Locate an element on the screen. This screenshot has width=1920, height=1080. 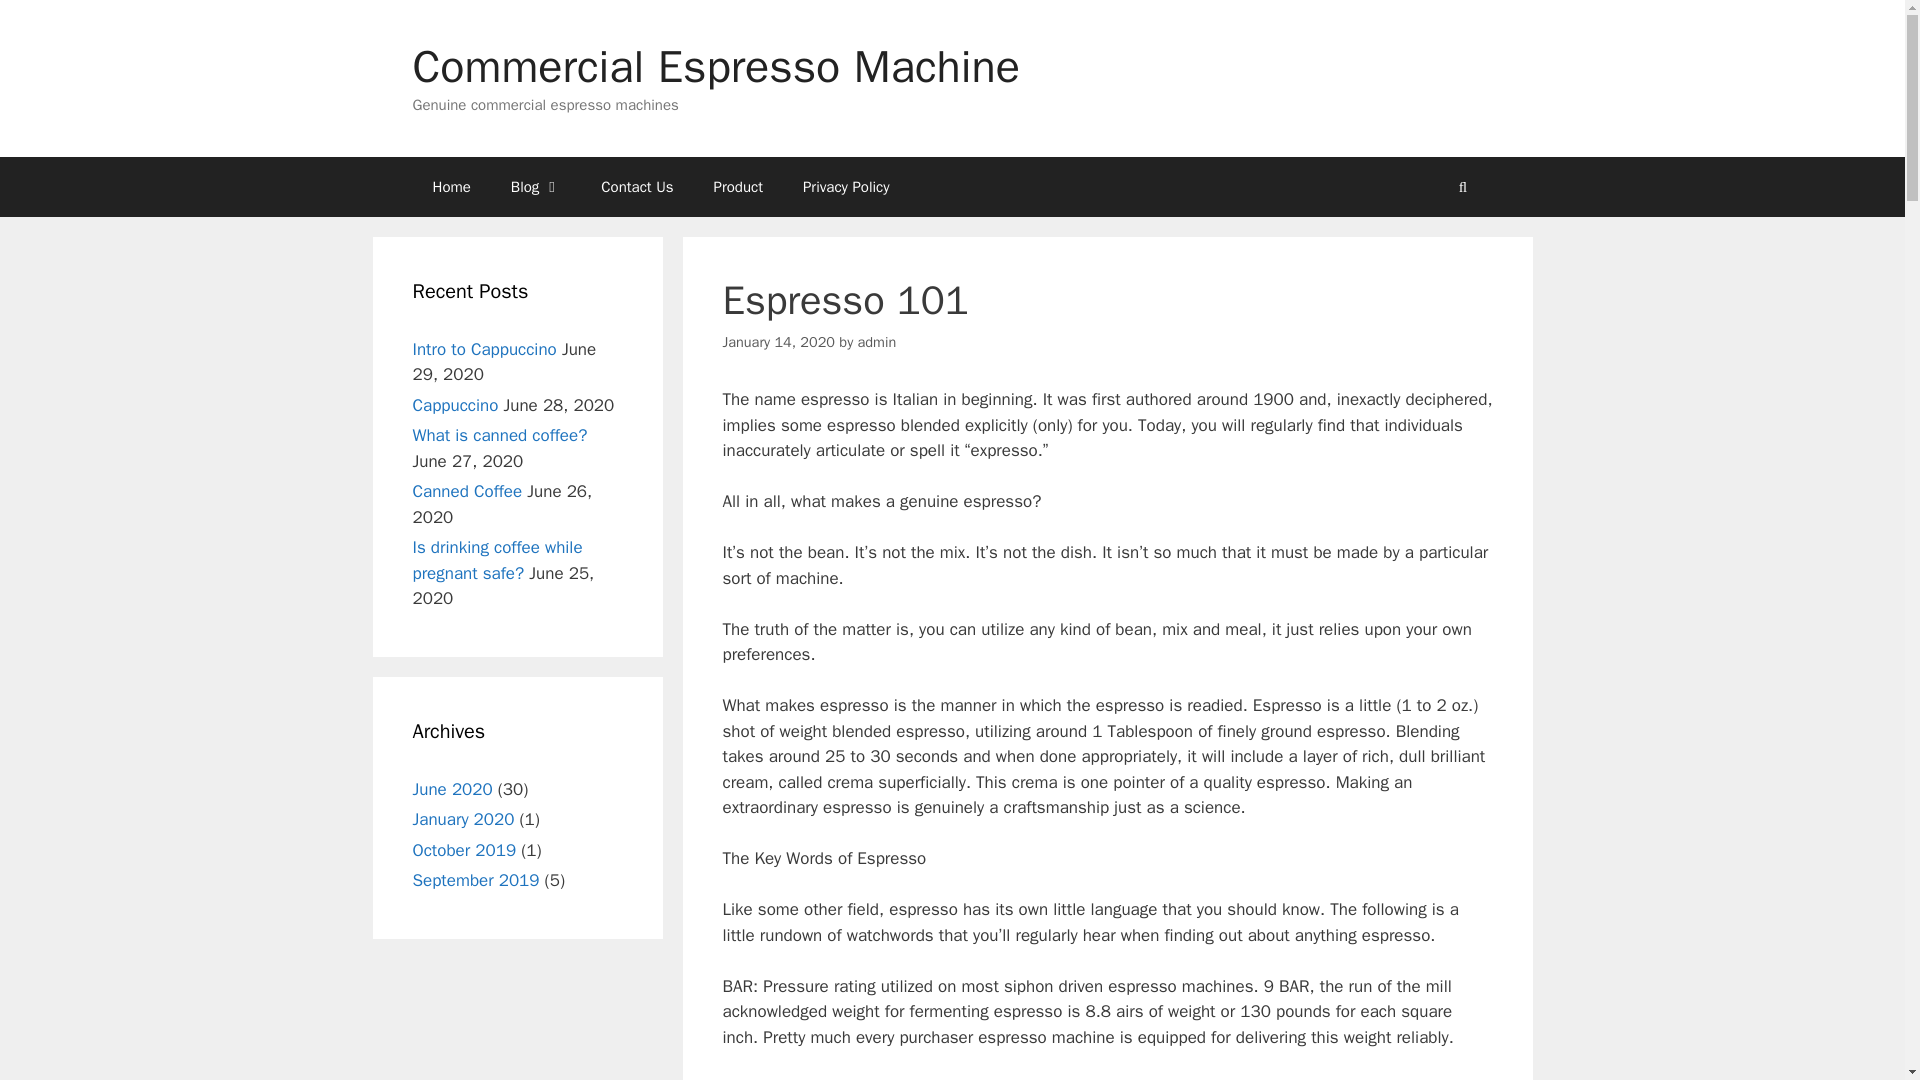
Product is located at coordinates (738, 186).